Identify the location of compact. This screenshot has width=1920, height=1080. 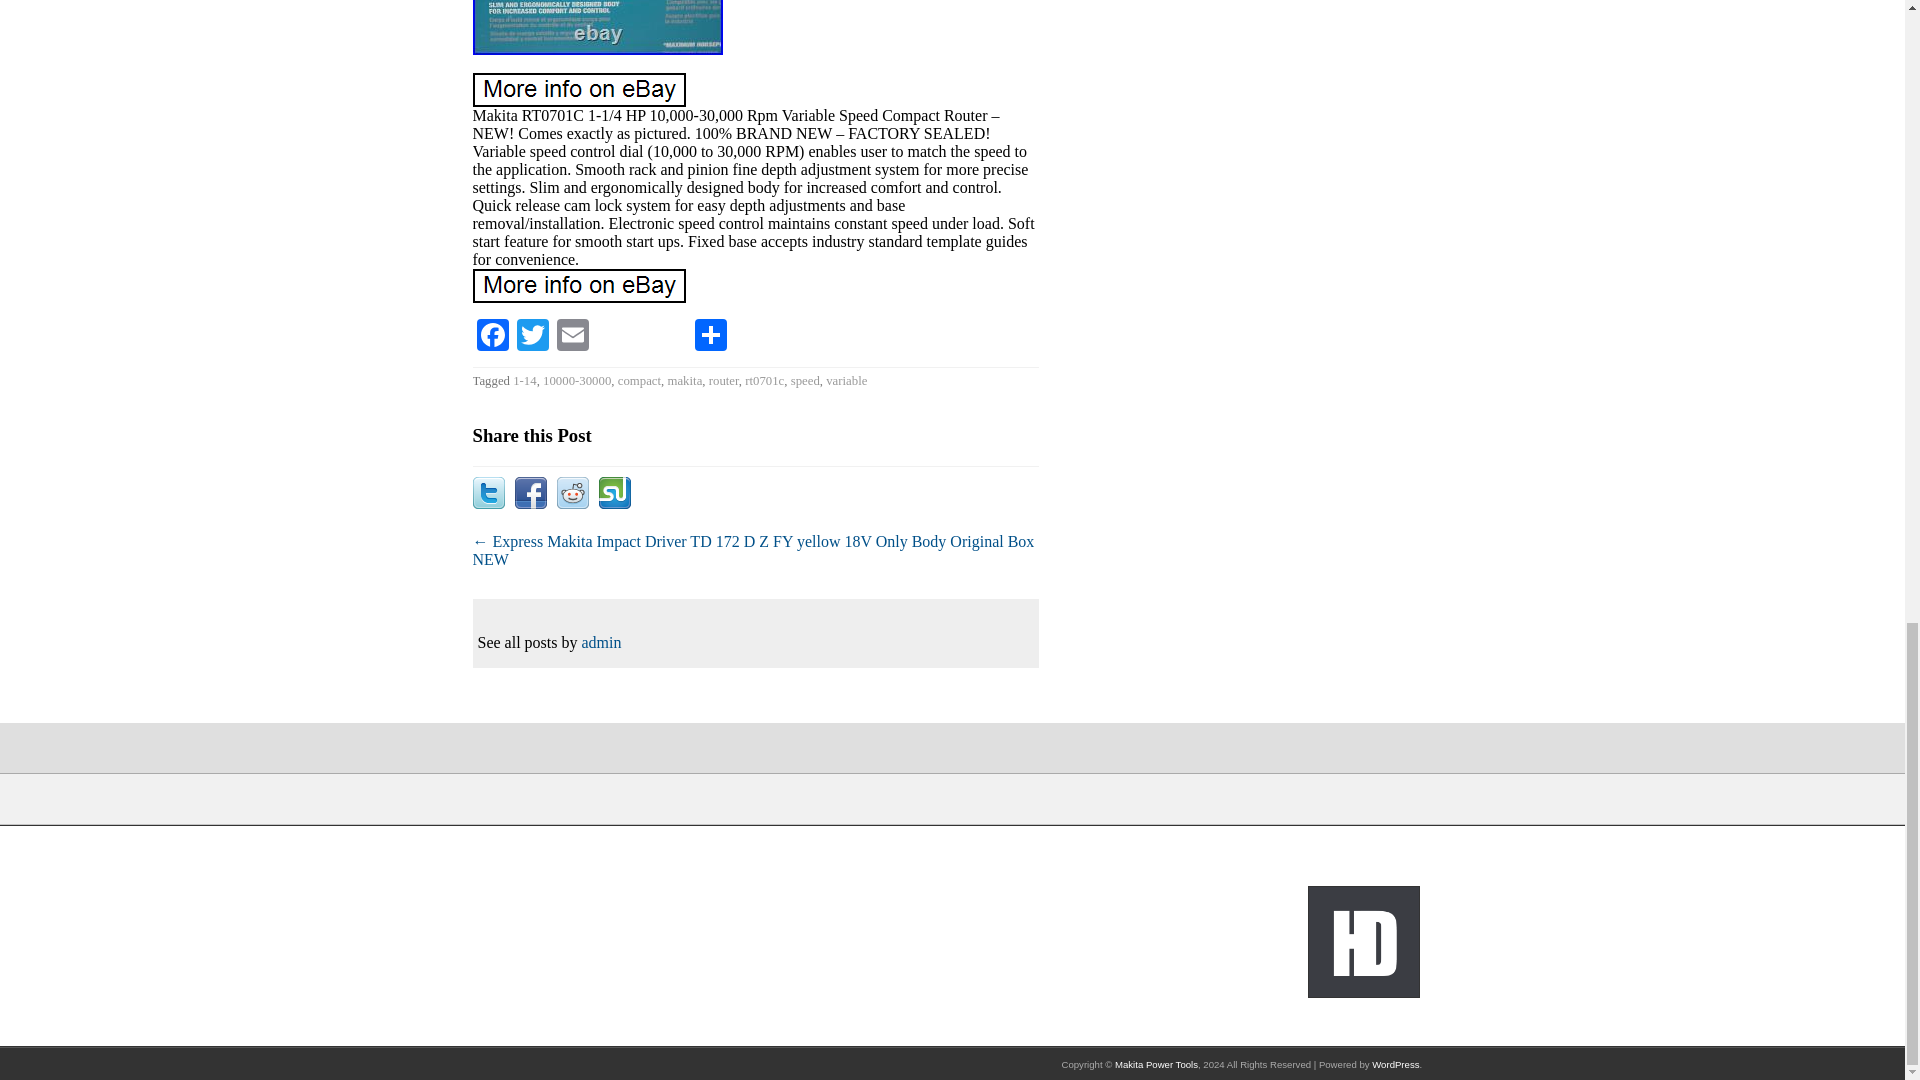
(639, 380).